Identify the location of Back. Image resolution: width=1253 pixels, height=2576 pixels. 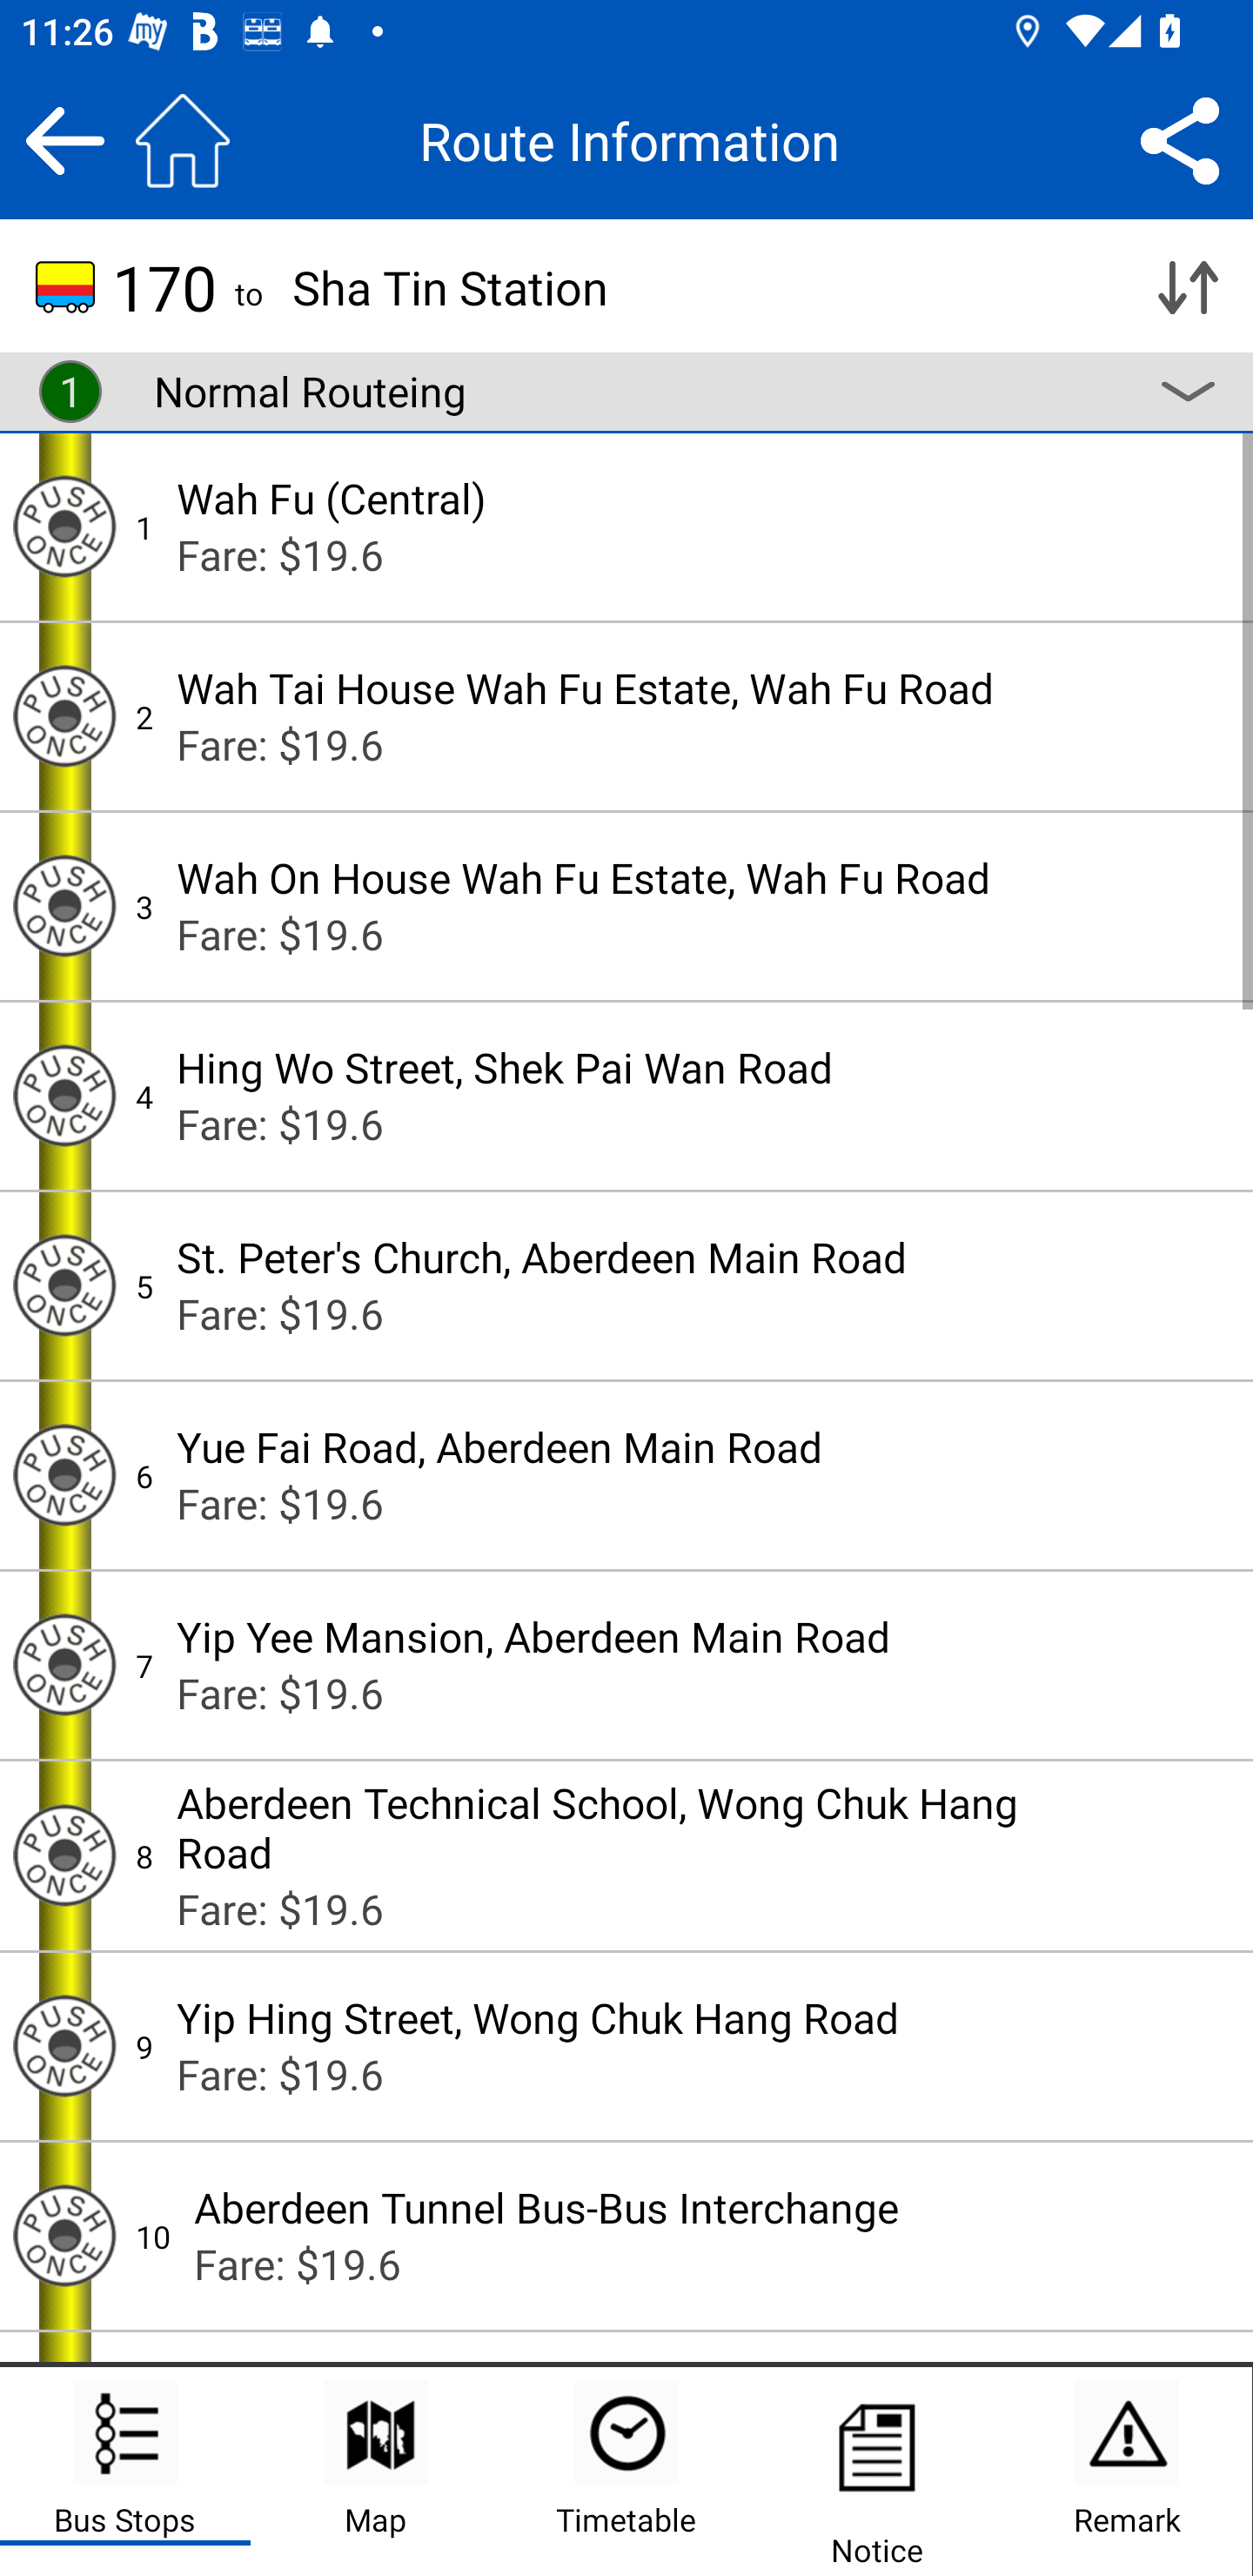
(64, 140).